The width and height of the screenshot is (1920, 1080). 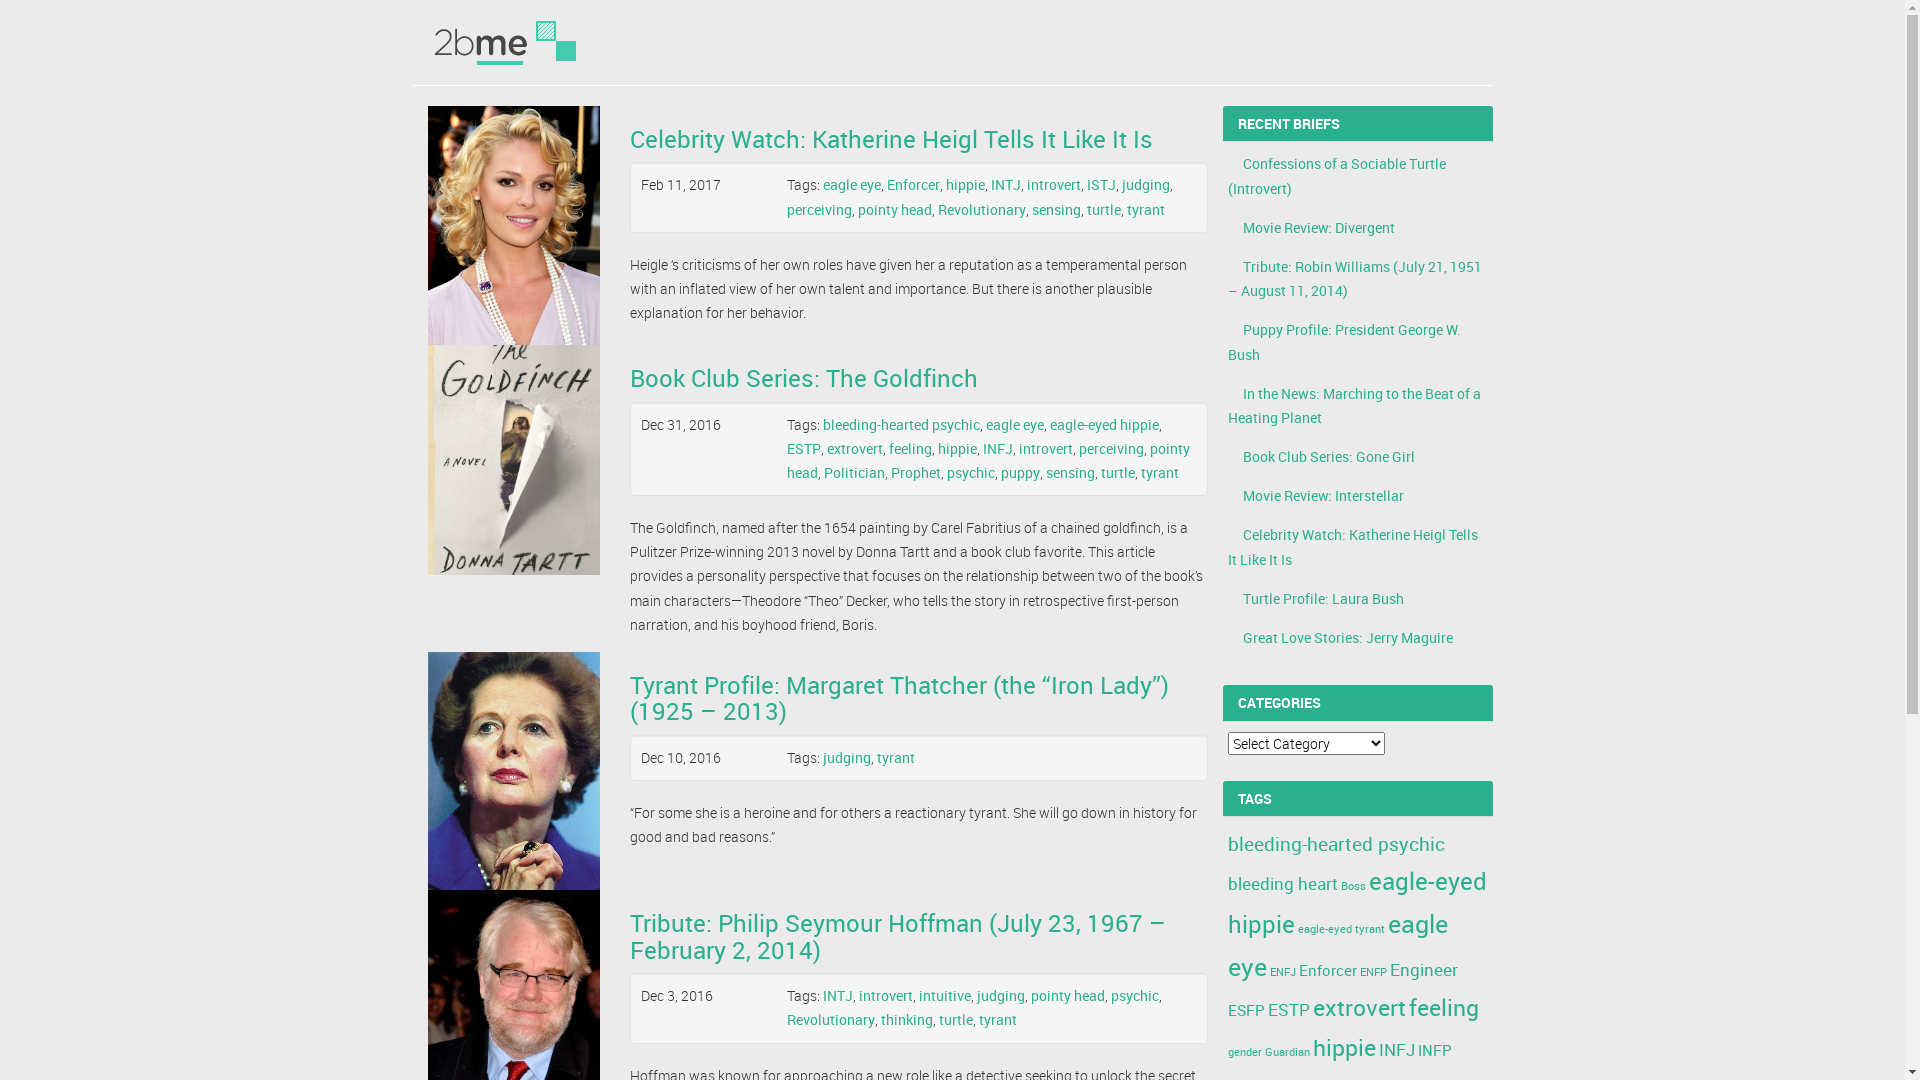 What do you see at coordinates (895, 210) in the screenshot?
I see `pointy head` at bounding box center [895, 210].